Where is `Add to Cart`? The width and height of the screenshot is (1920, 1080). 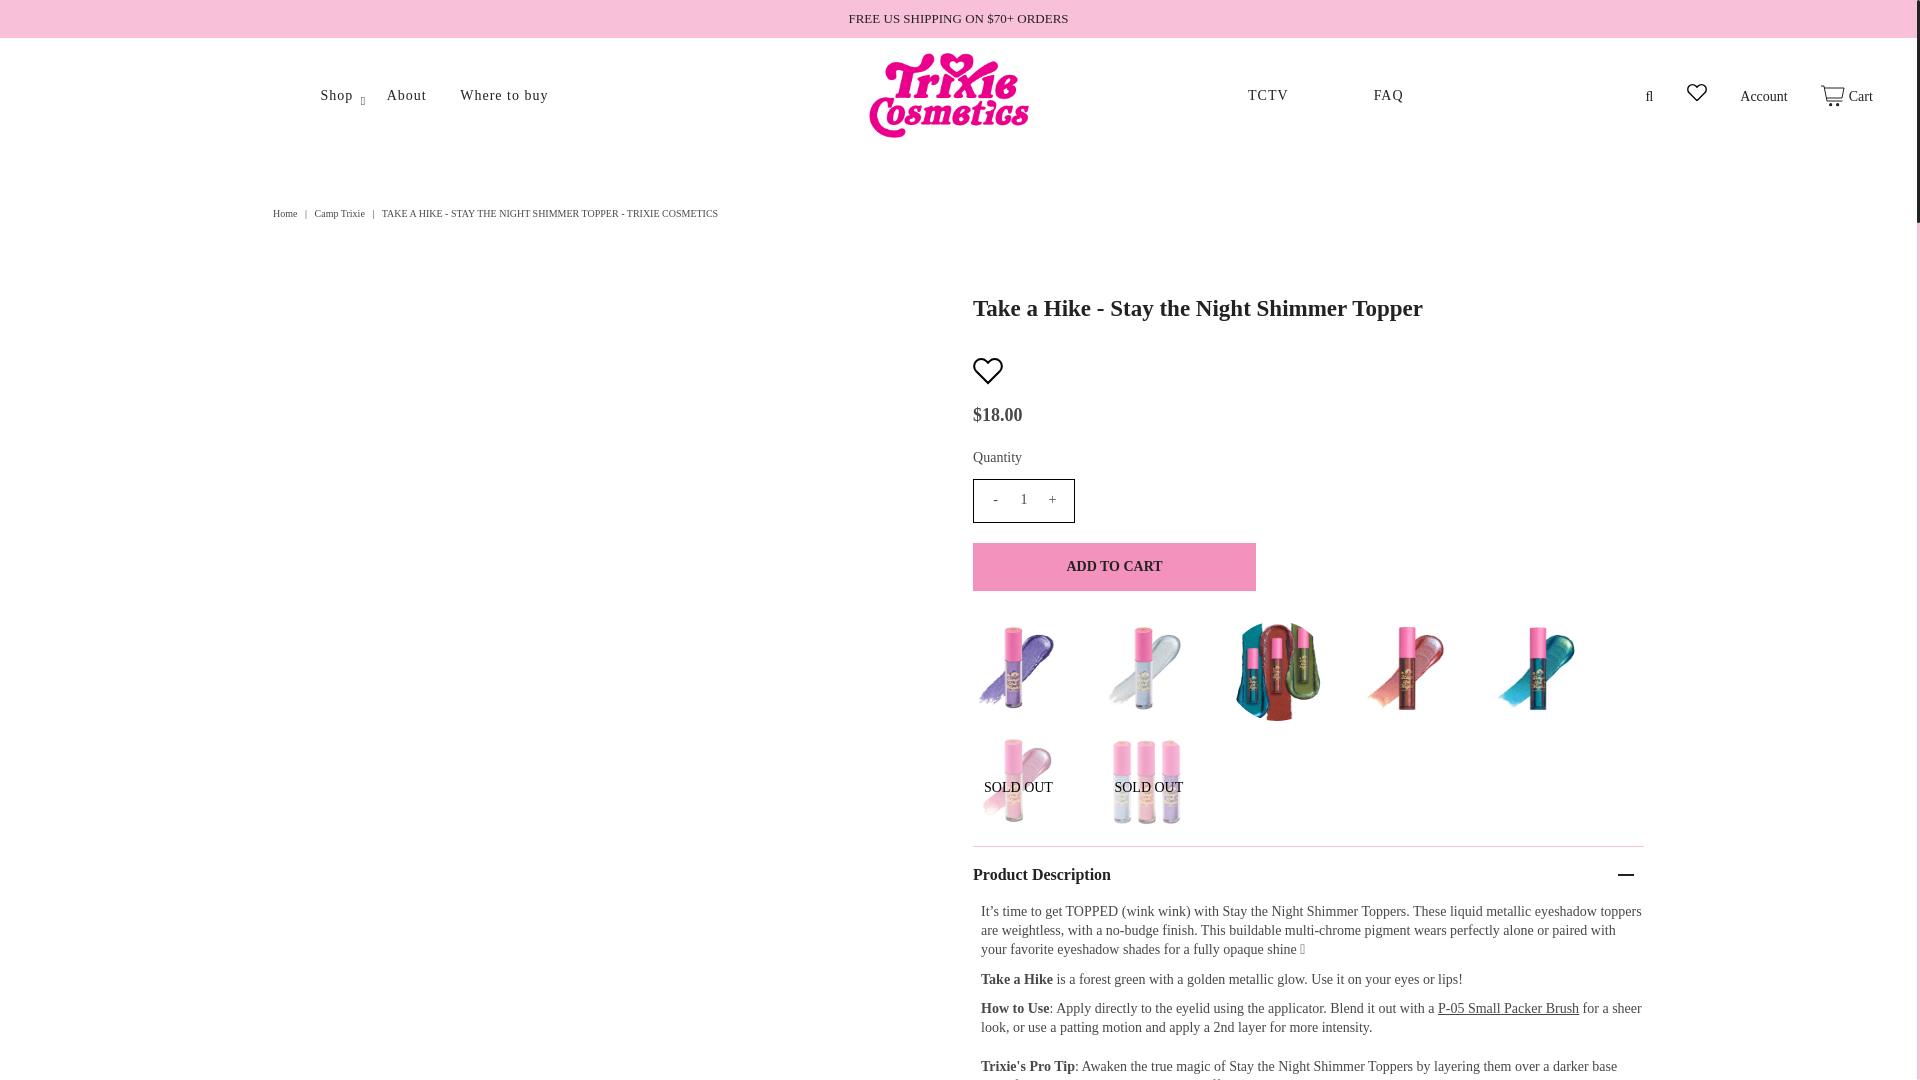 Add to Cart is located at coordinates (1114, 566).